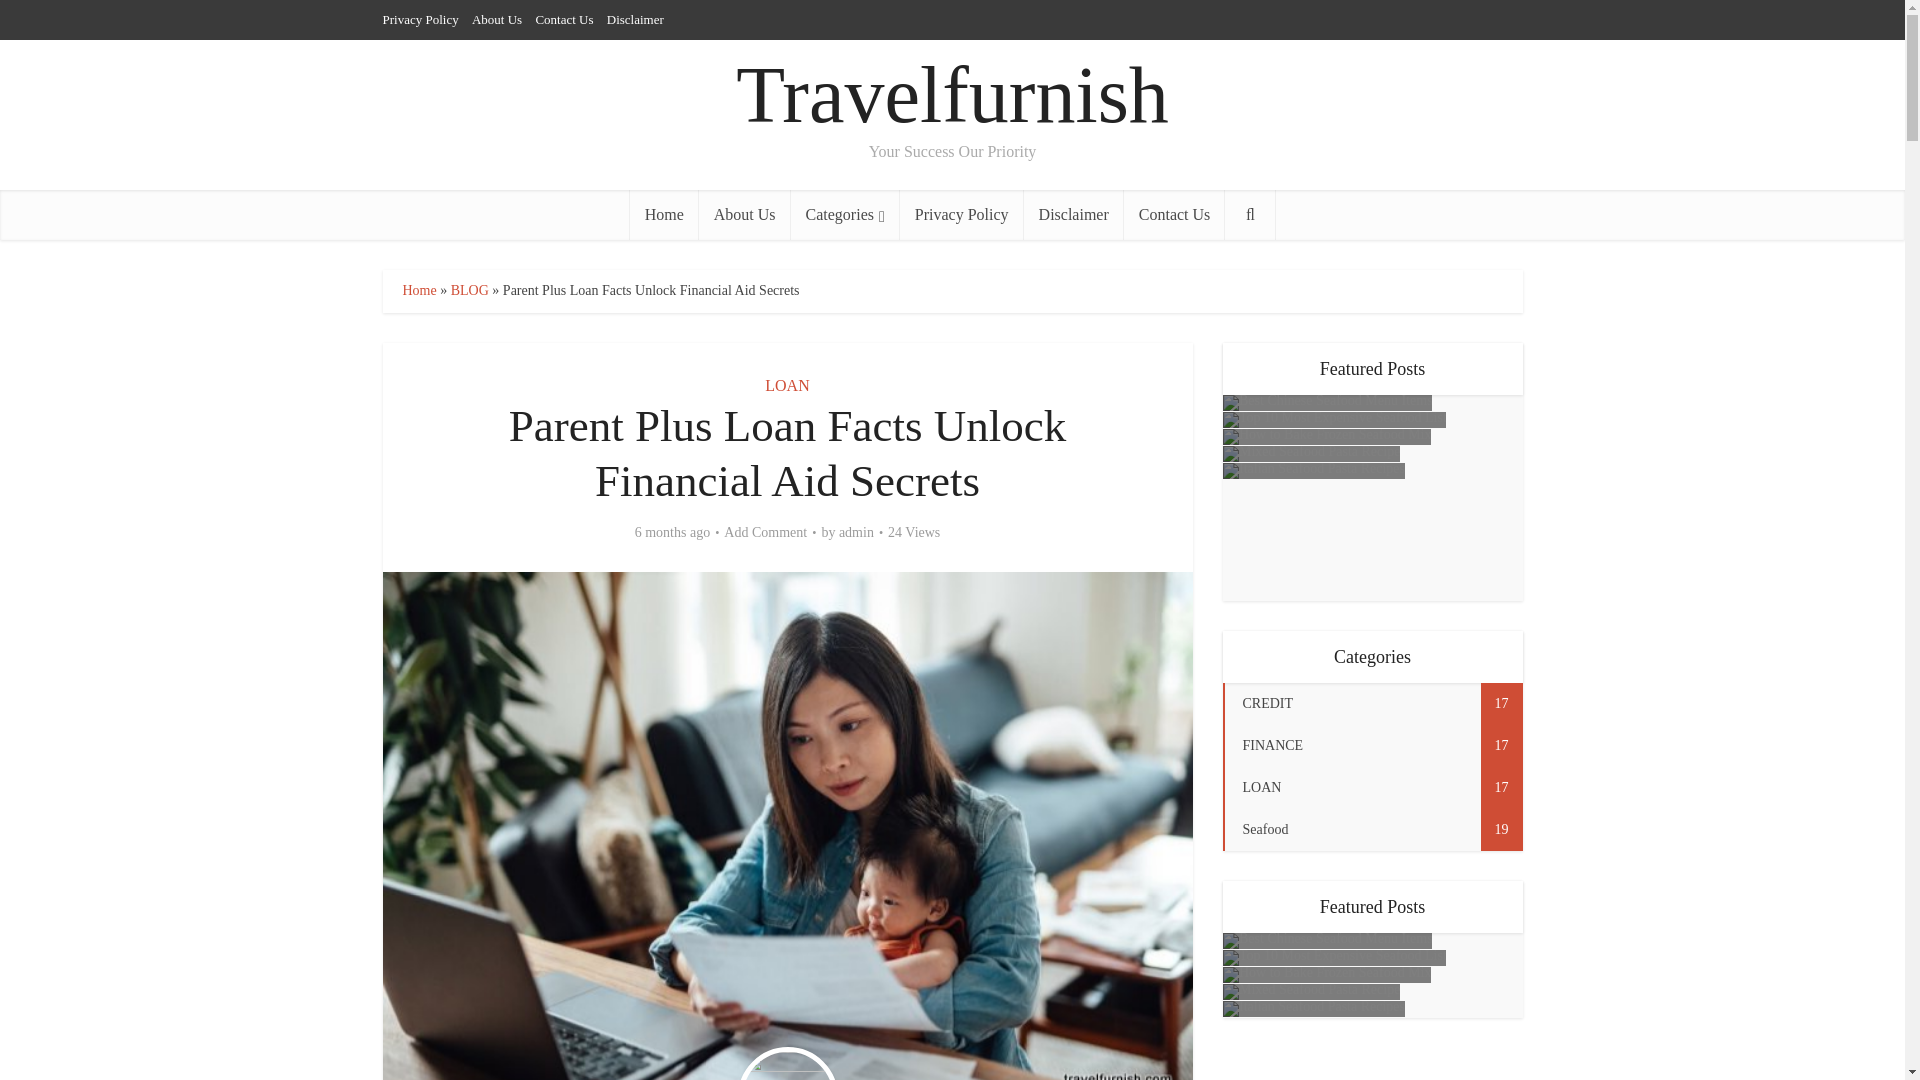  I want to click on Add Comment, so click(764, 532).